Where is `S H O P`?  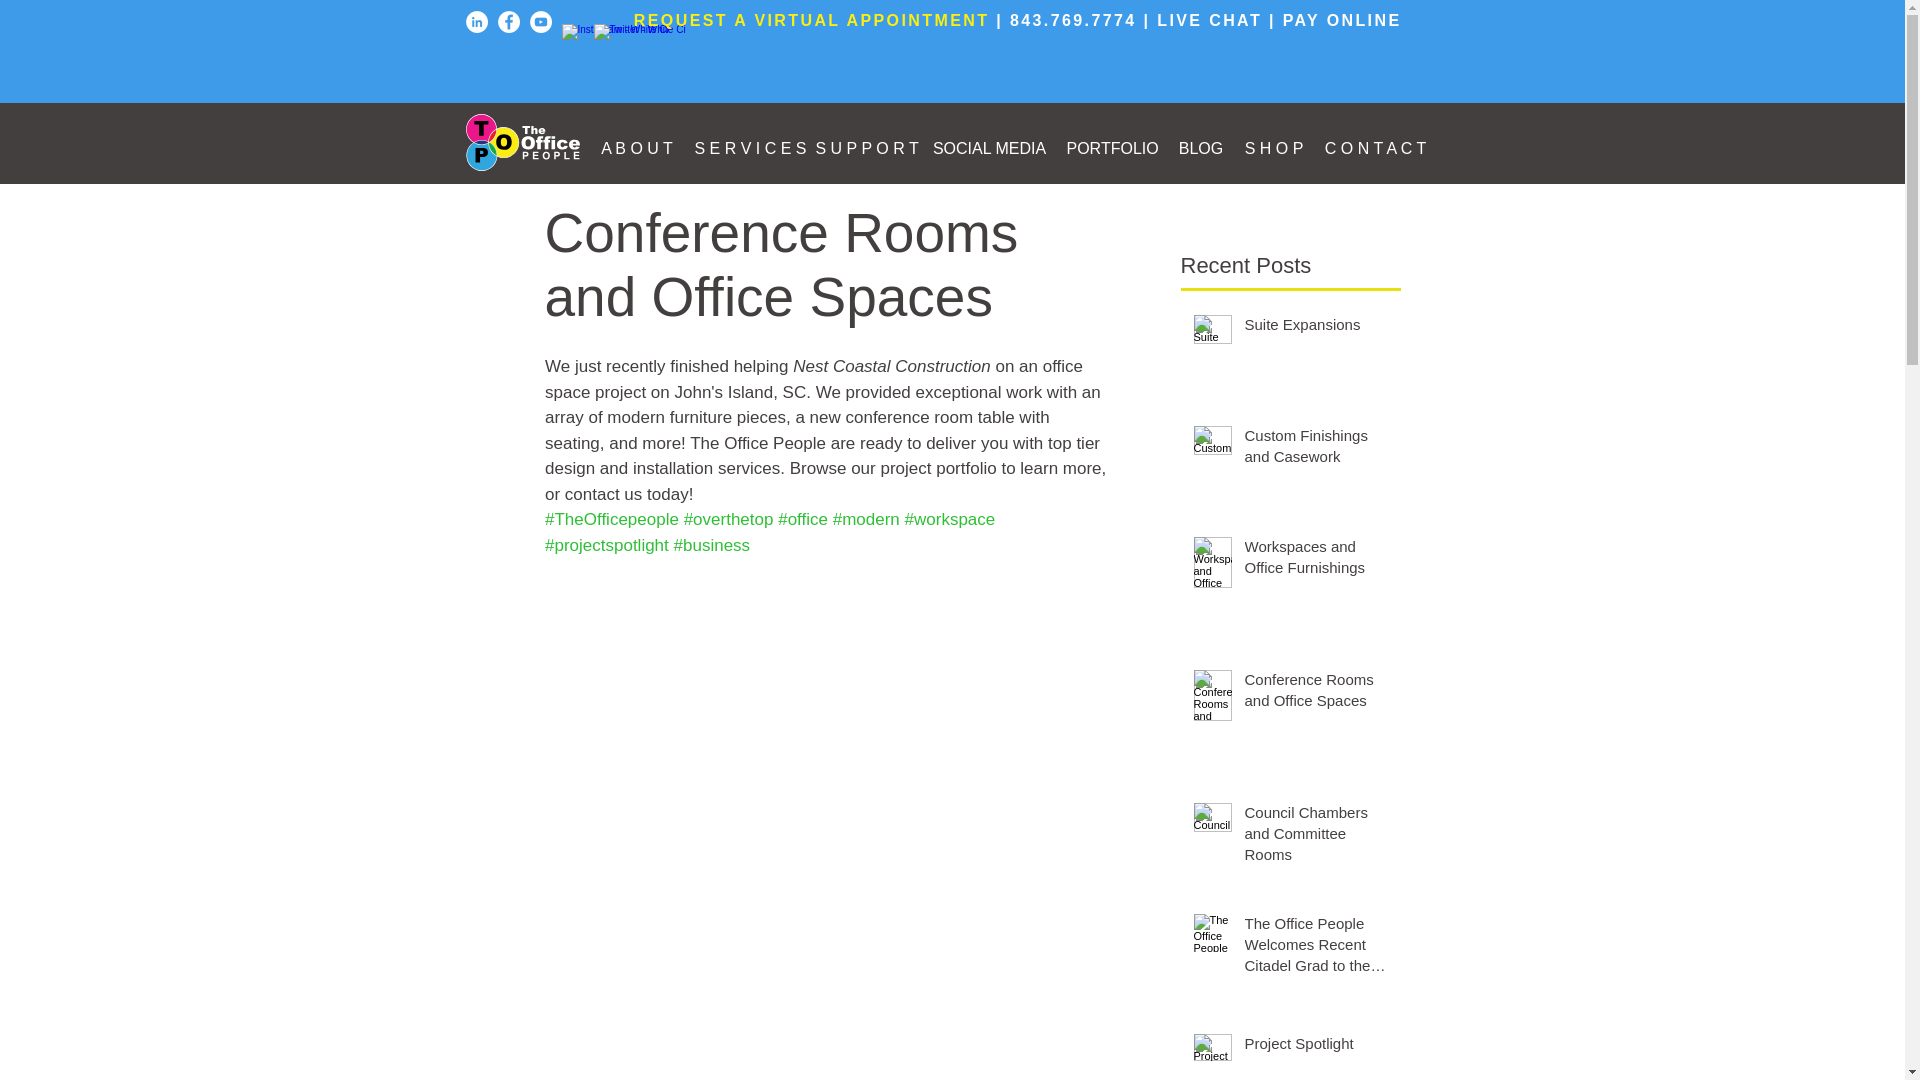
S H O P is located at coordinates (1285, 148).